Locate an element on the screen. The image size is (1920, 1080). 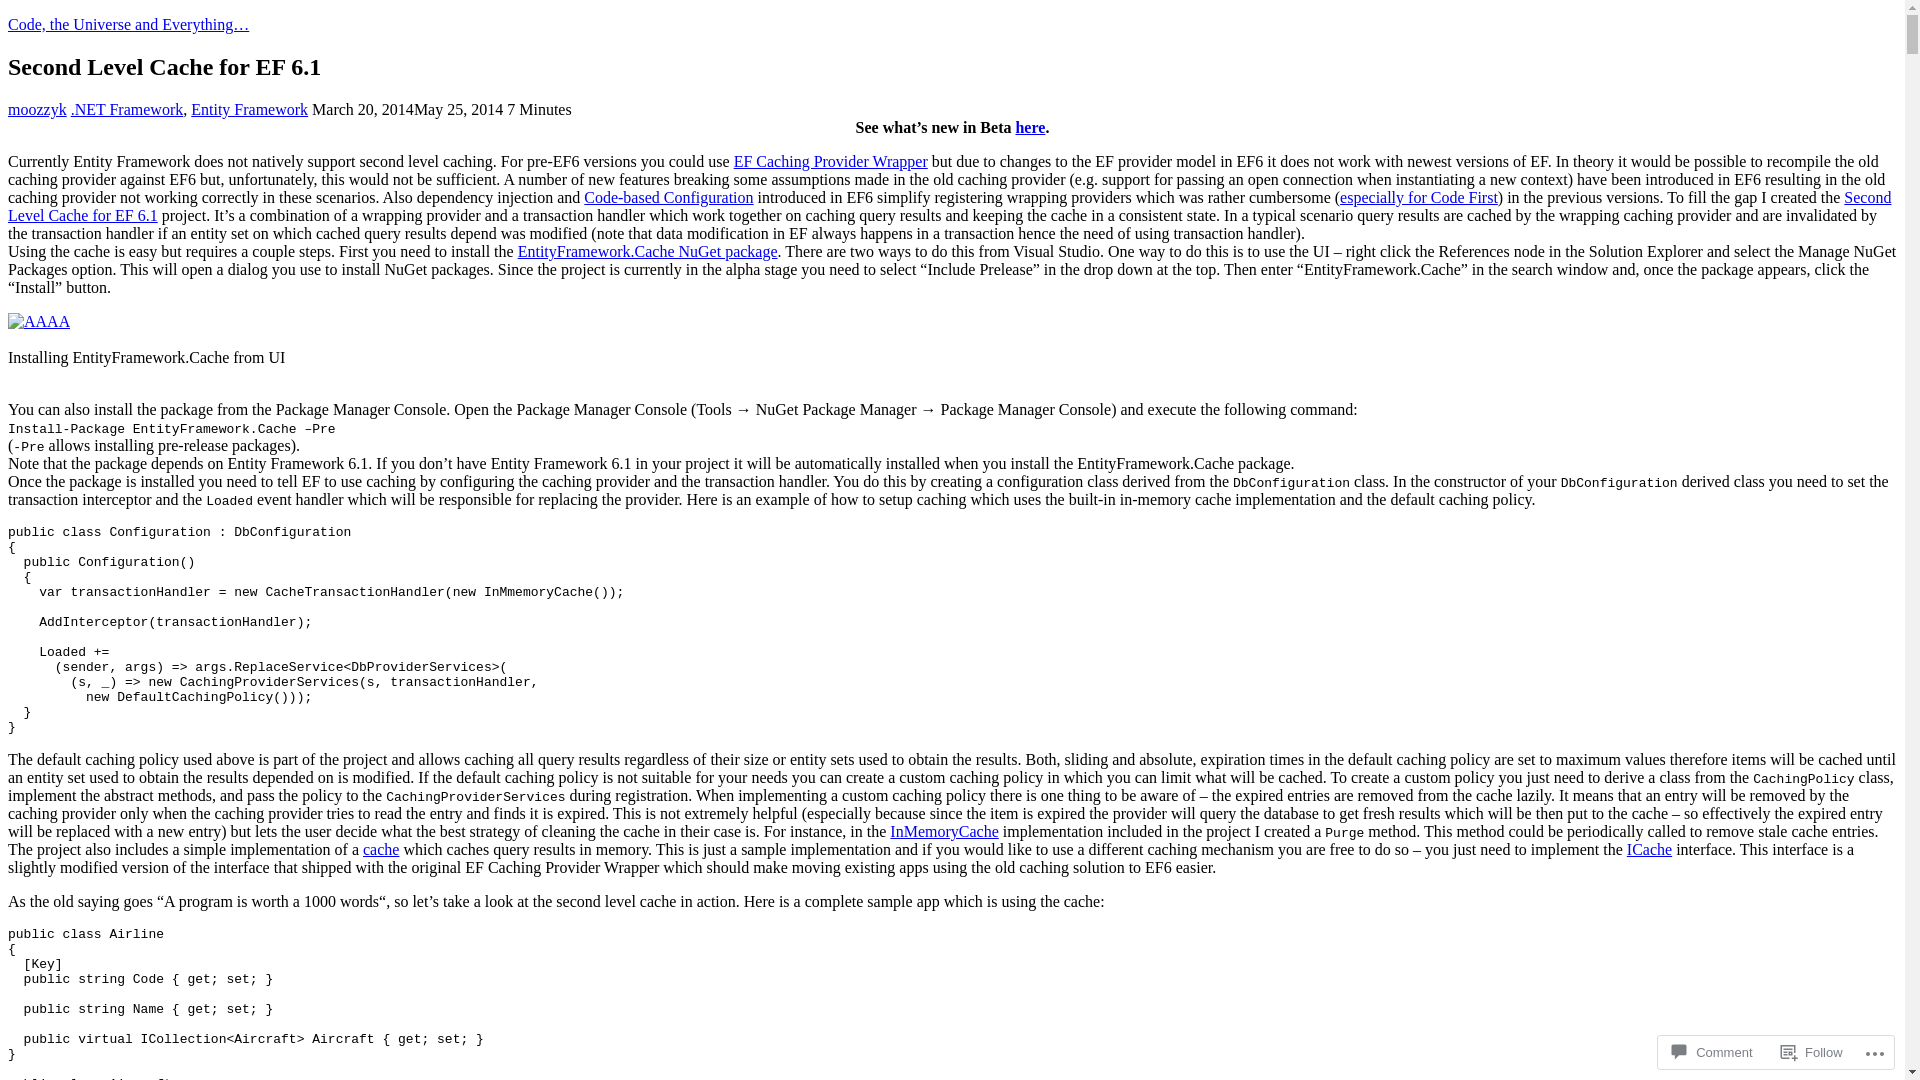
EntityFramework.Cache NuGet package is located at coordinates (648, 252).